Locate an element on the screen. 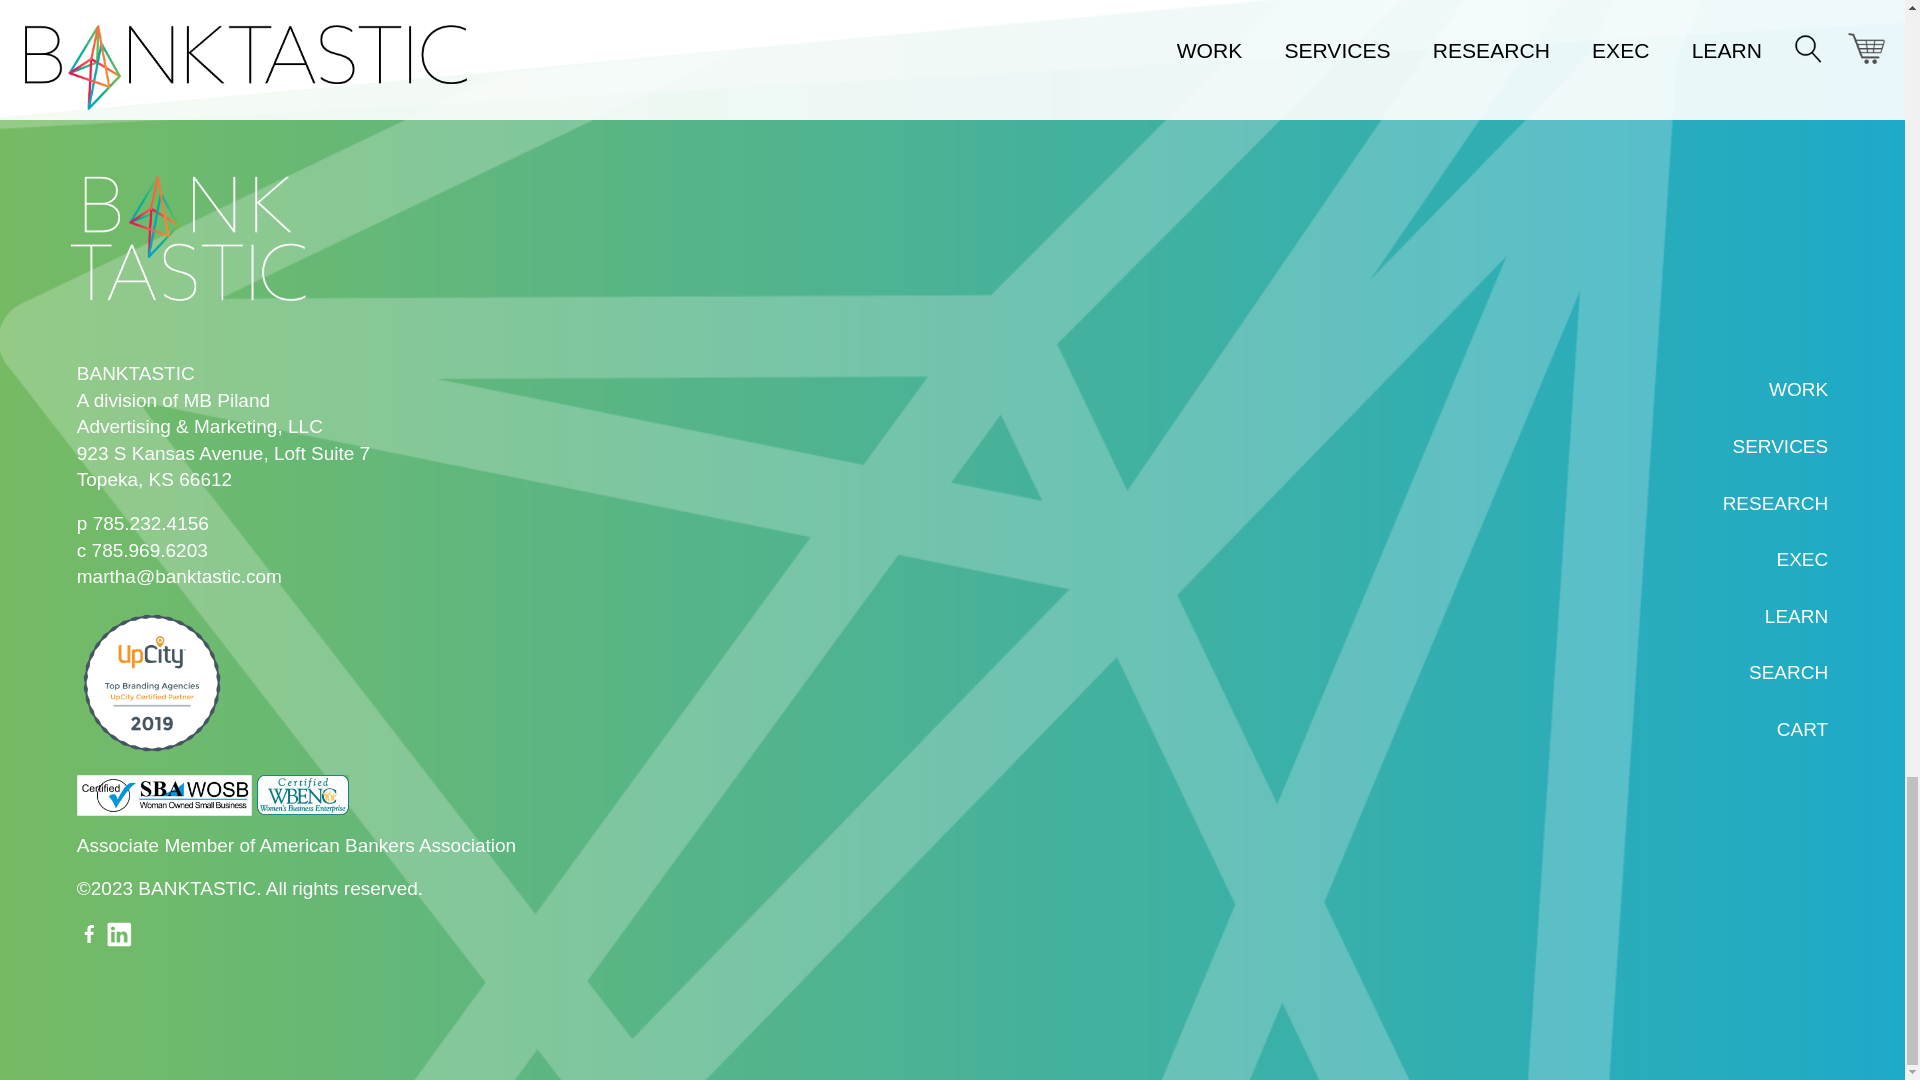  Associate Member of American Bankers Association is located at coordinates (296, 845).